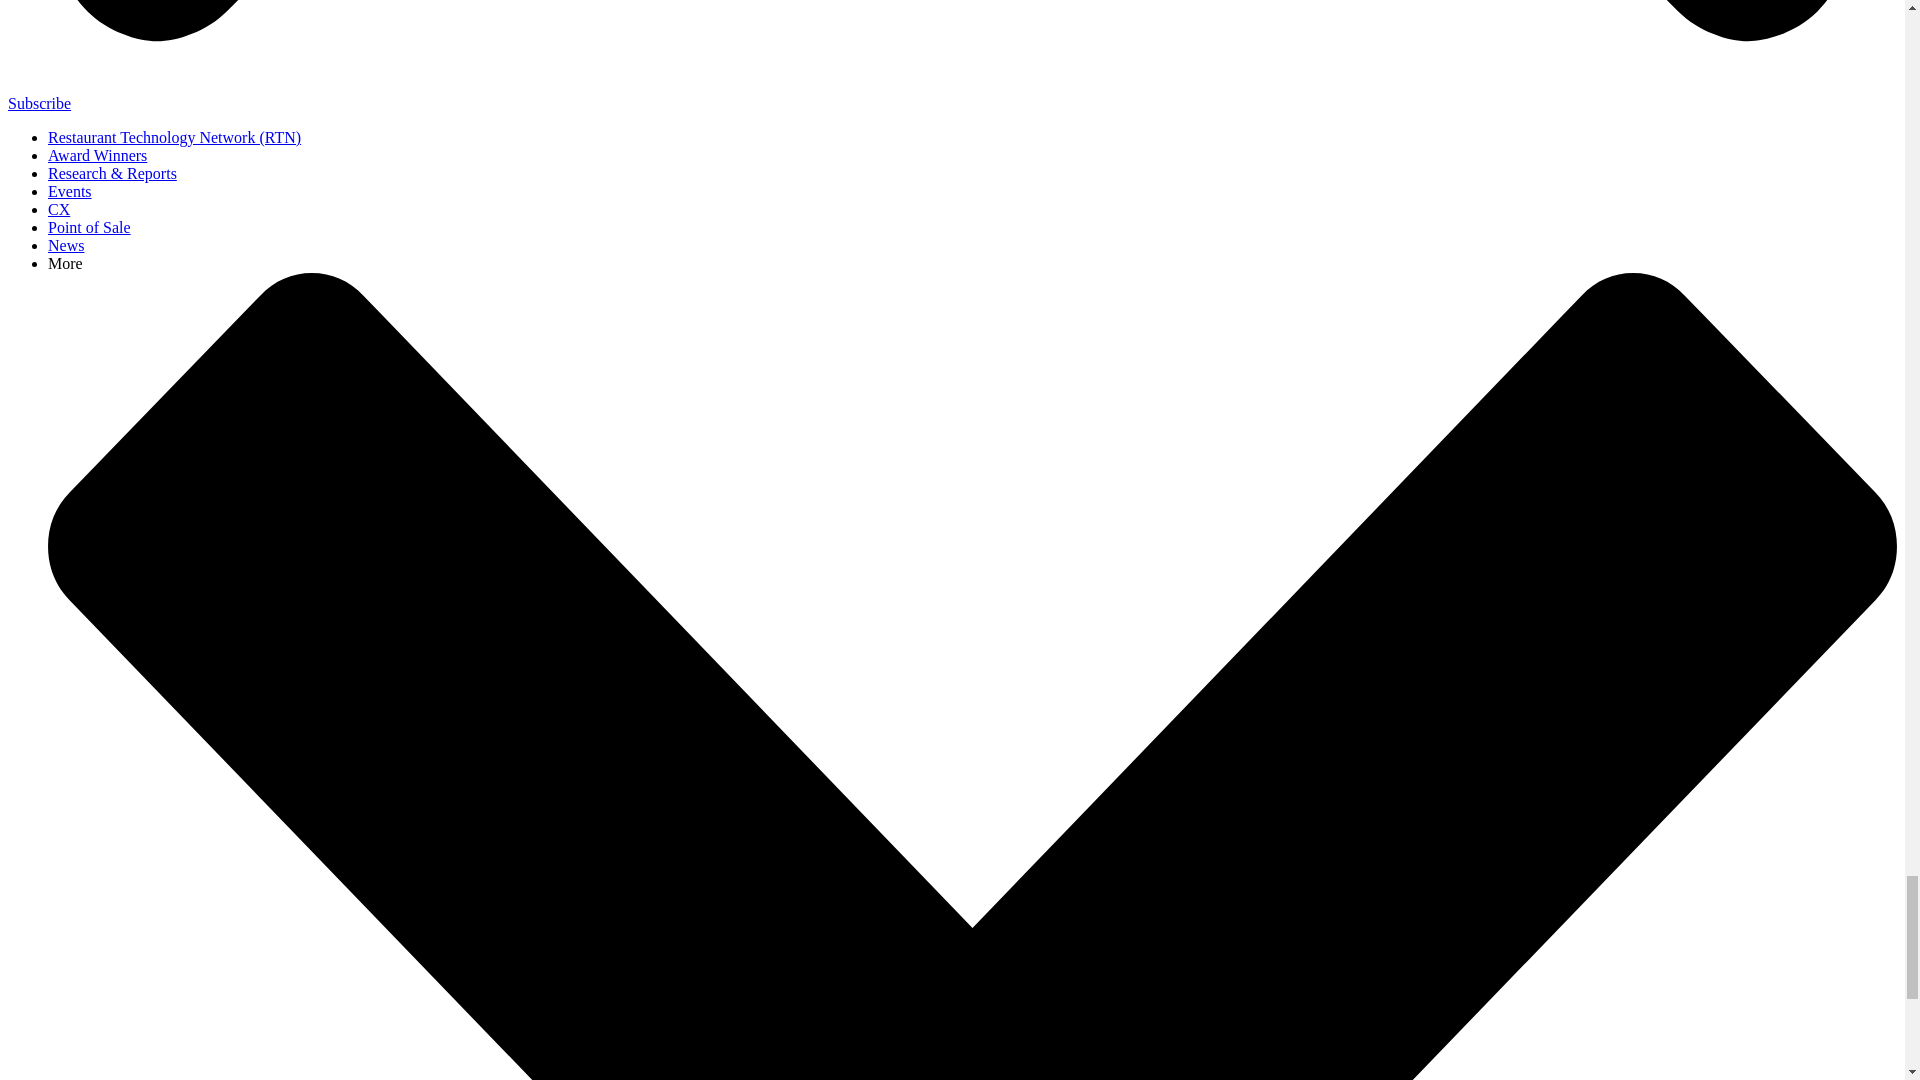 The height and width of the screenshot is (1080, 1920). What do you see at coordinates (89, 228) in the screenshot?
I see `Point of Sale` at bounding box center [89, 228].